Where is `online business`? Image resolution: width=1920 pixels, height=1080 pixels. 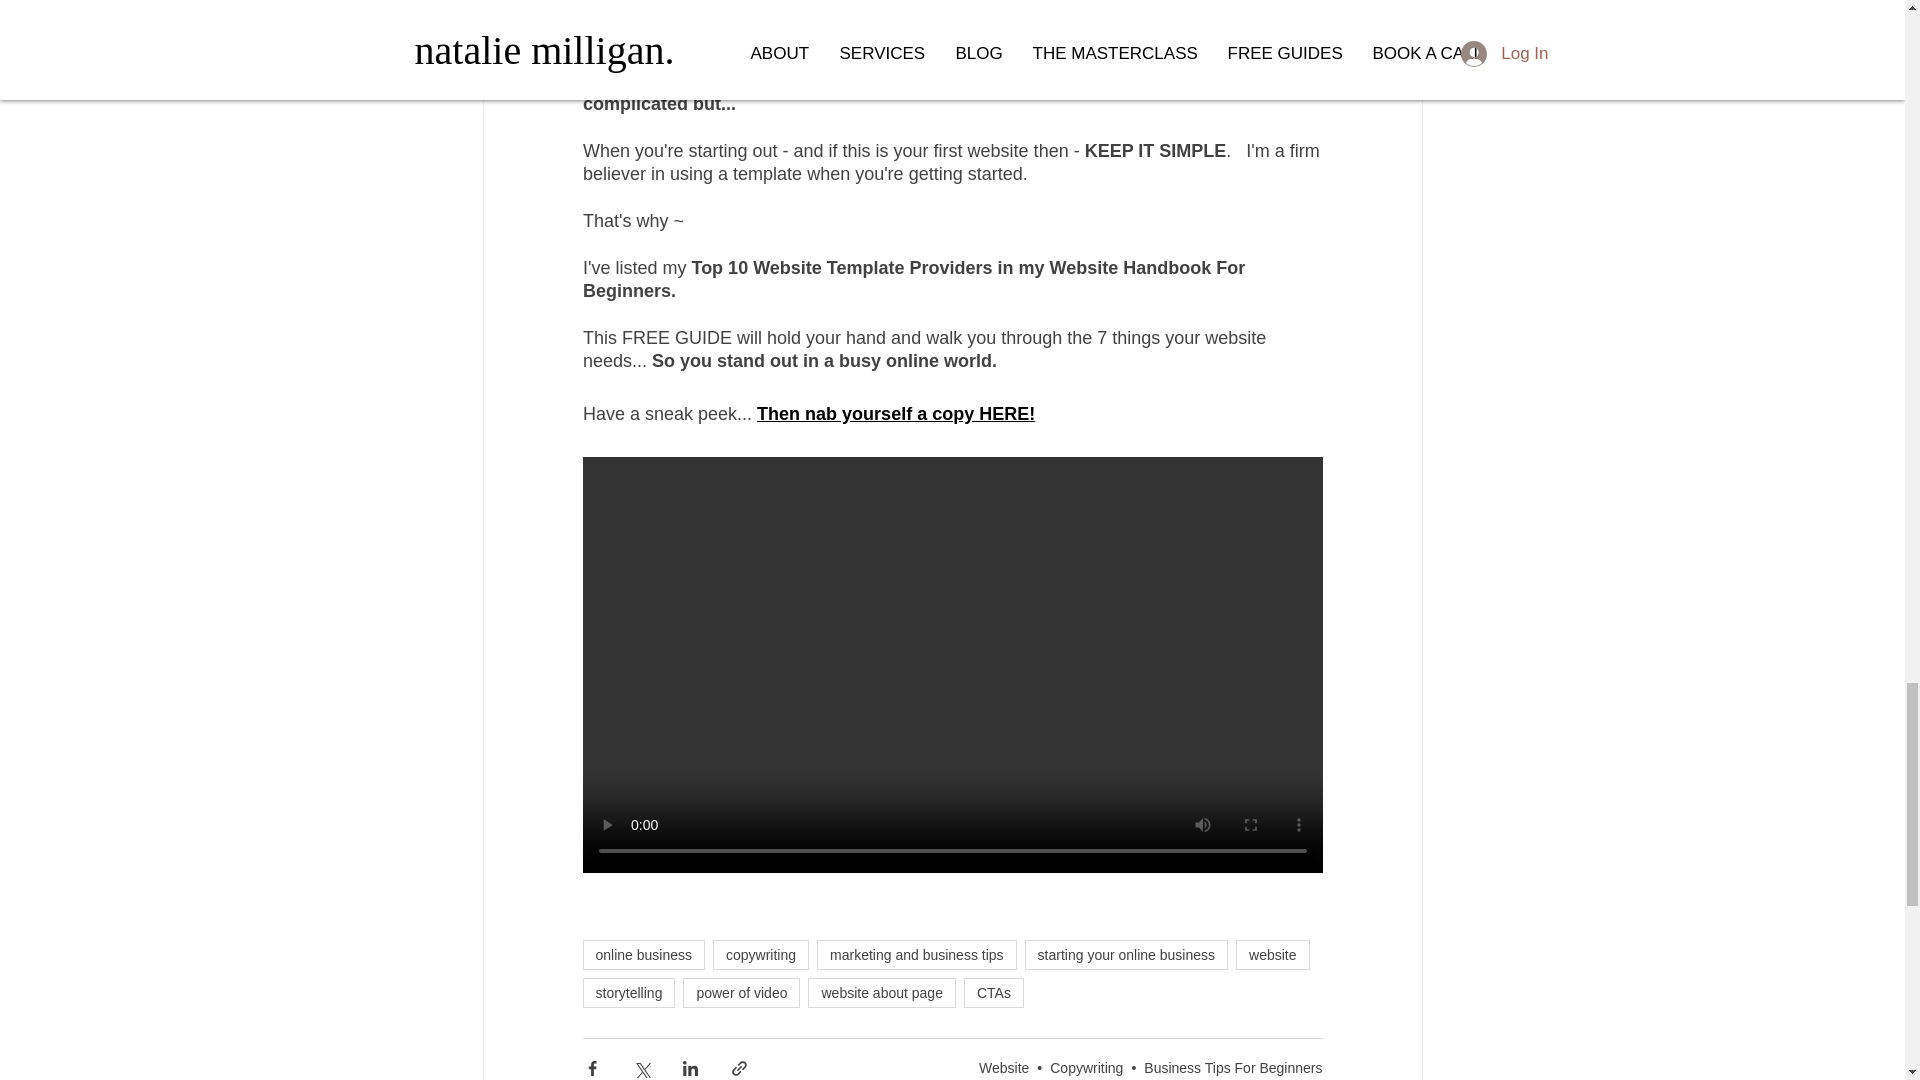 online business is located at coordinates (642, 954).